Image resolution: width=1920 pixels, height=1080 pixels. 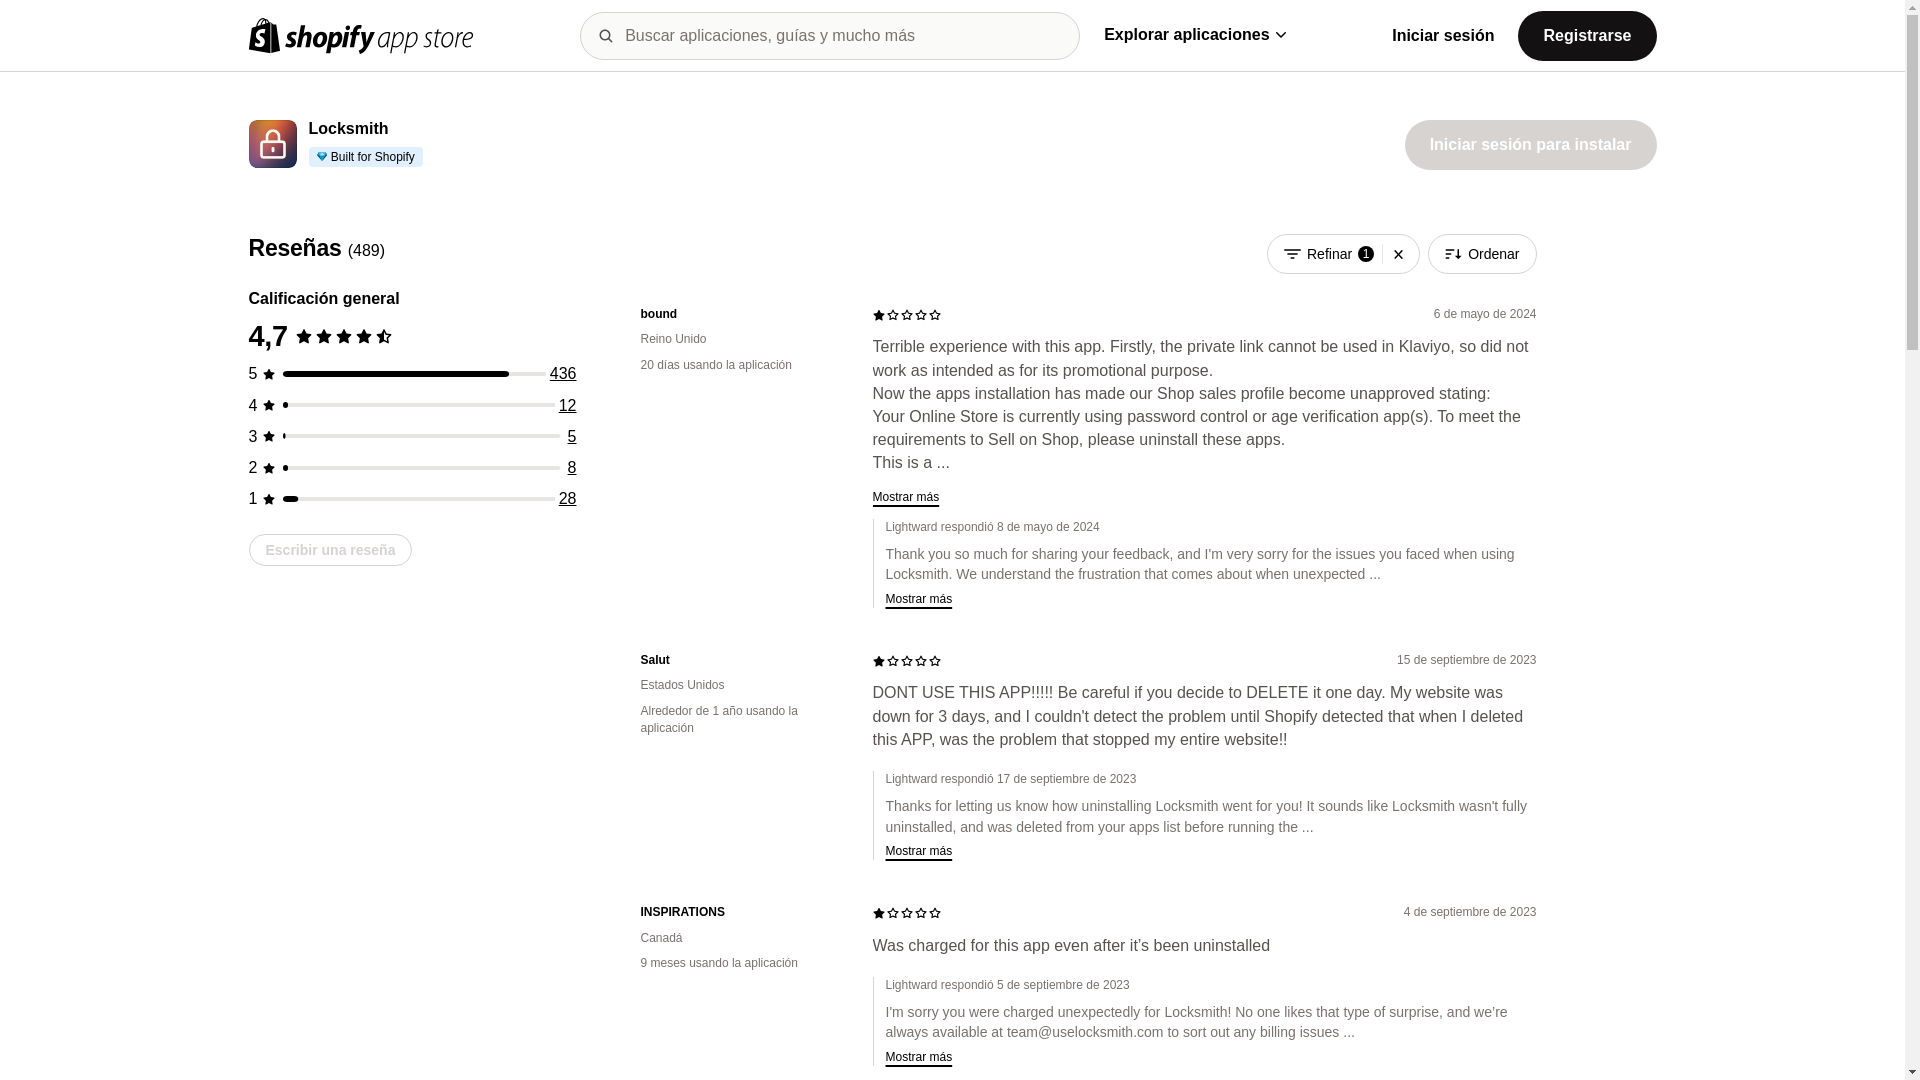 I want to click on Locksmith, so click(x=347, y=129).